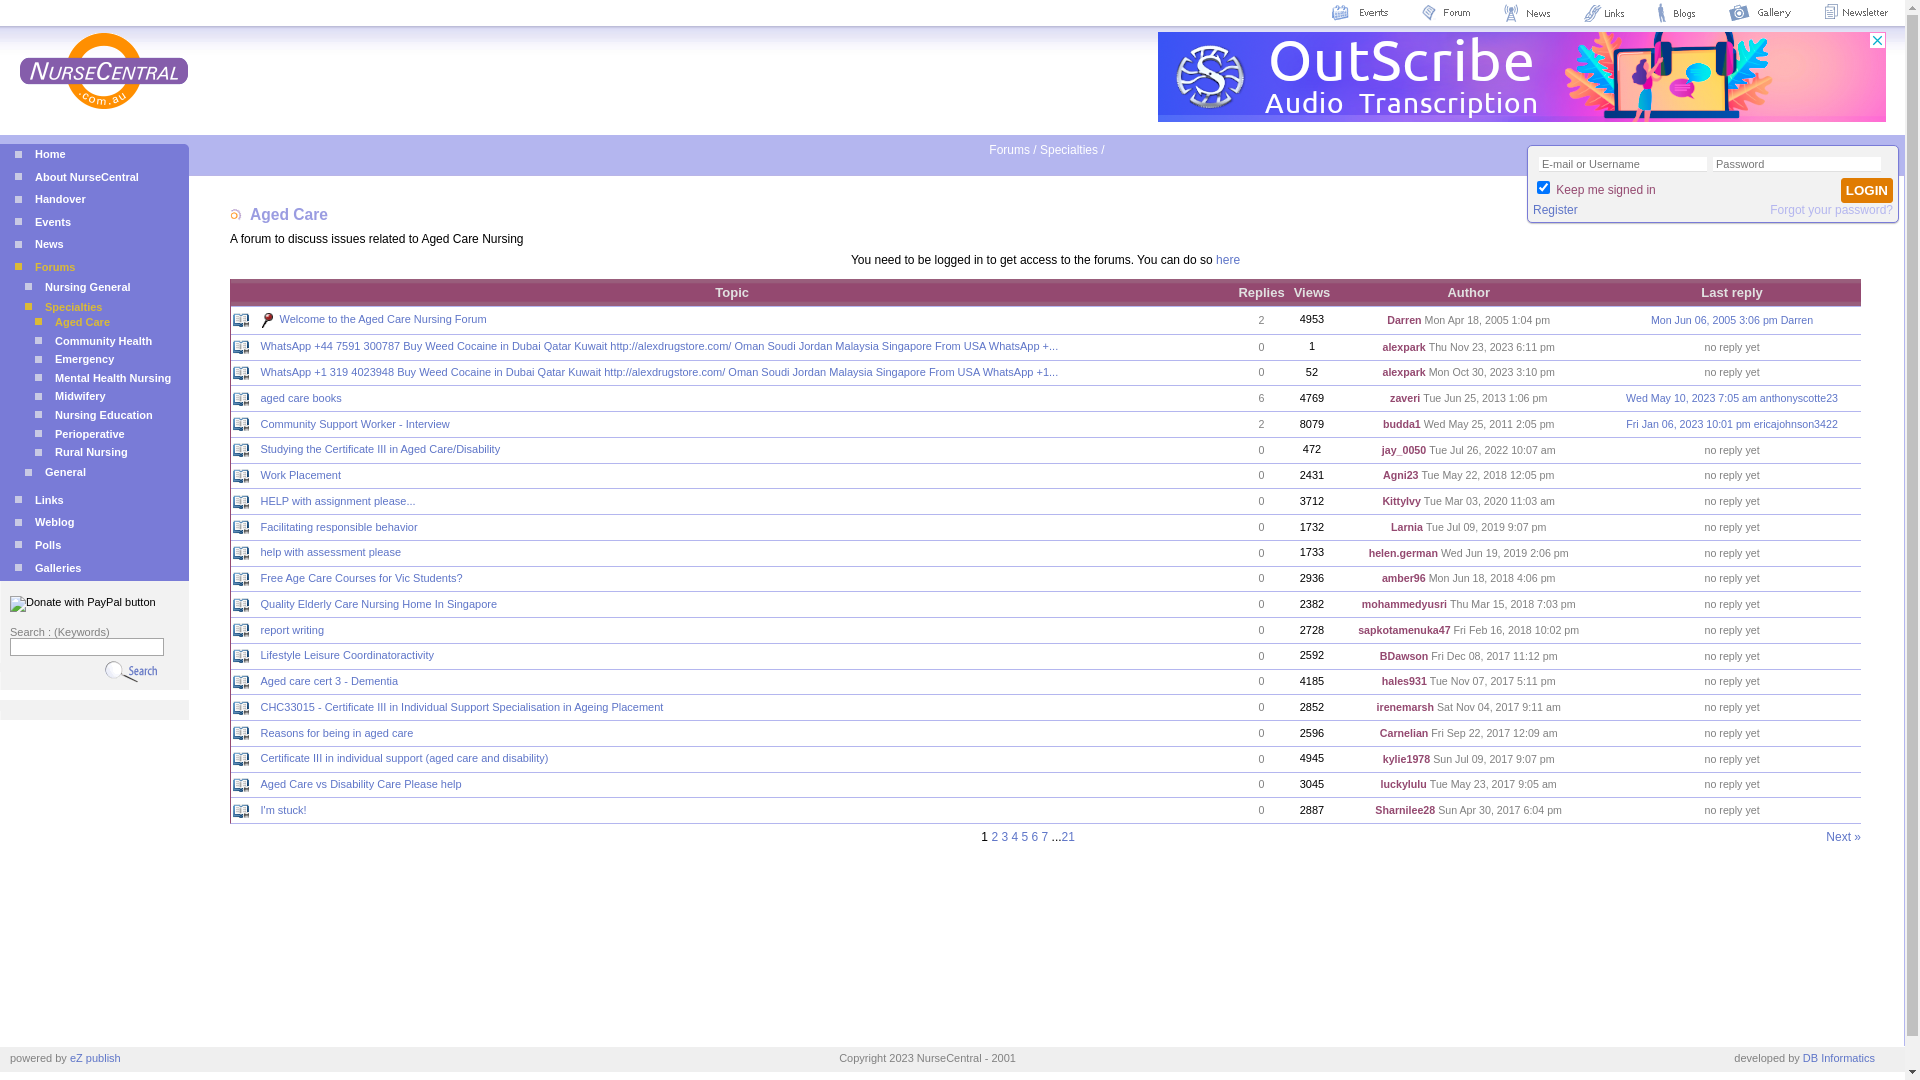 This screenshot has width=1920, height=1080. Describe the element at coordinates (241, 759) in the screenshot. I see `old and not hot` at that location.